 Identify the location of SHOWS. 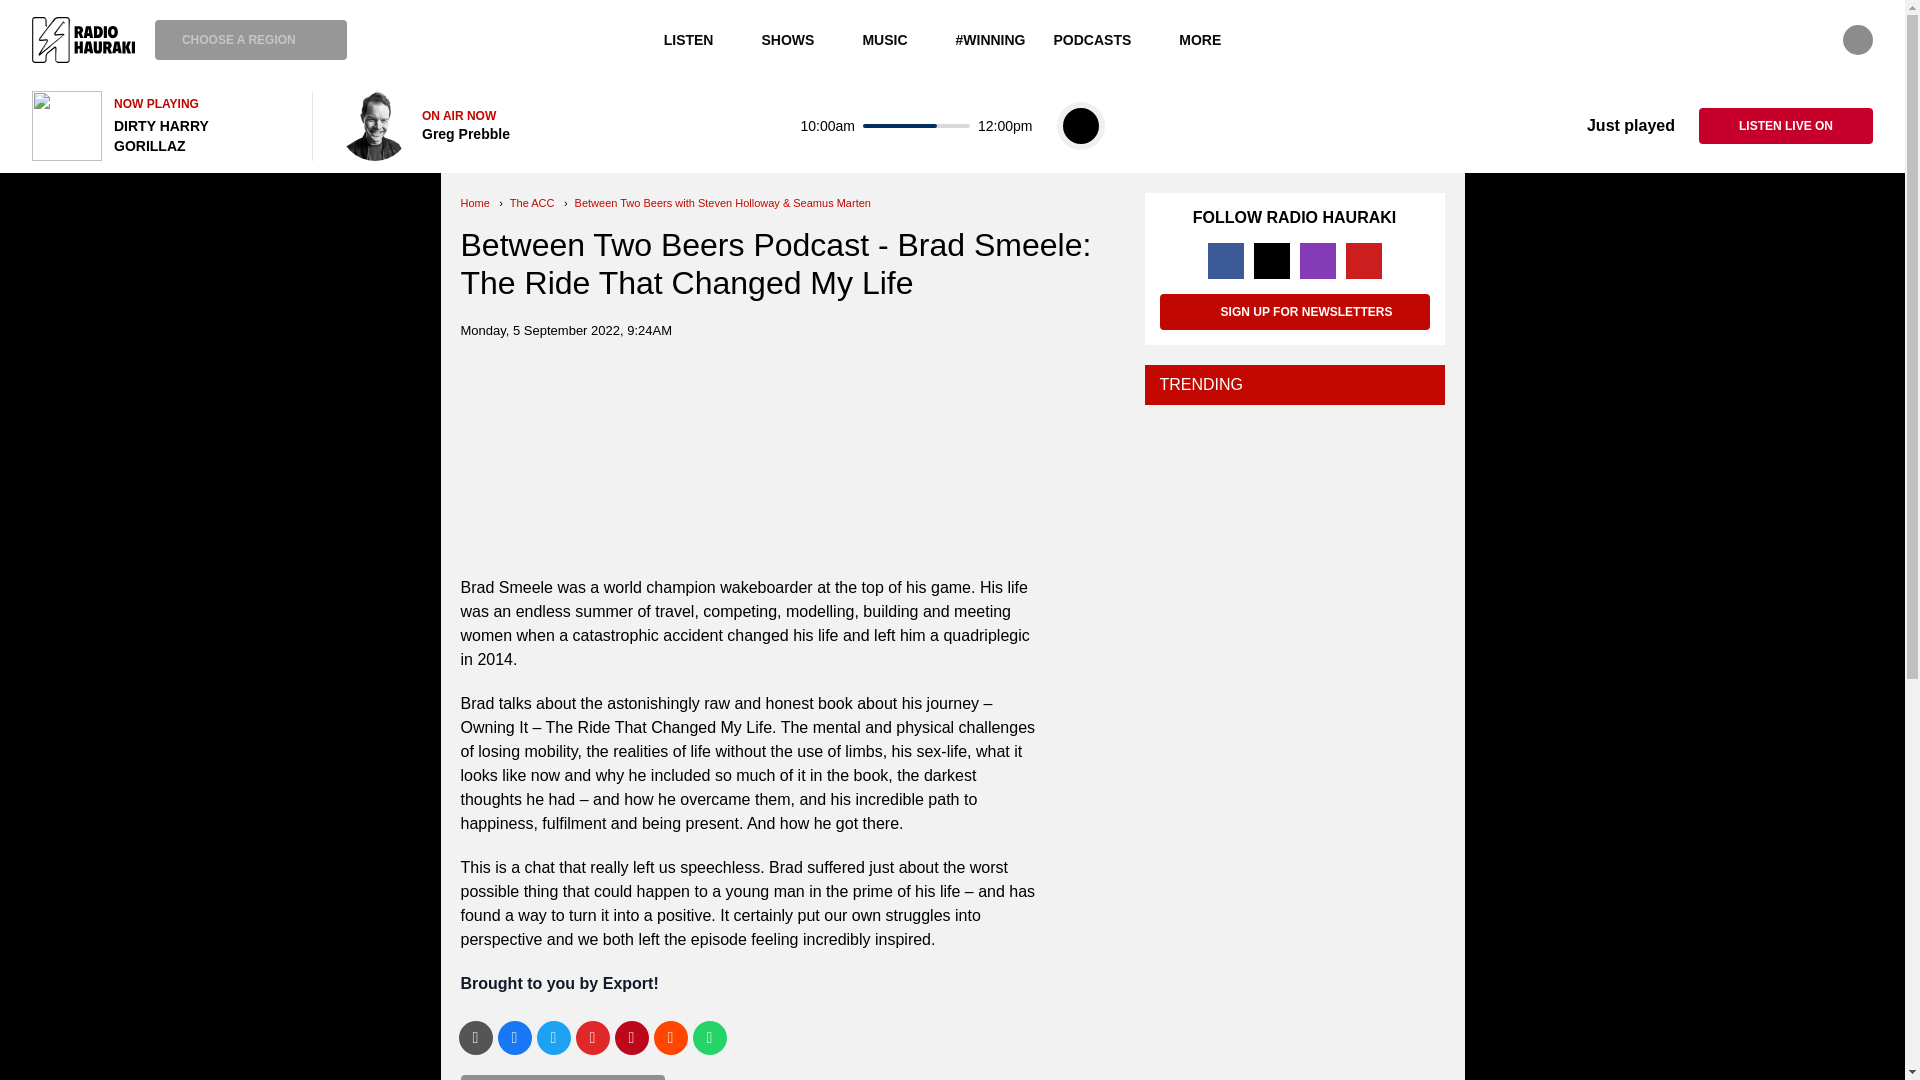
(797, 40).